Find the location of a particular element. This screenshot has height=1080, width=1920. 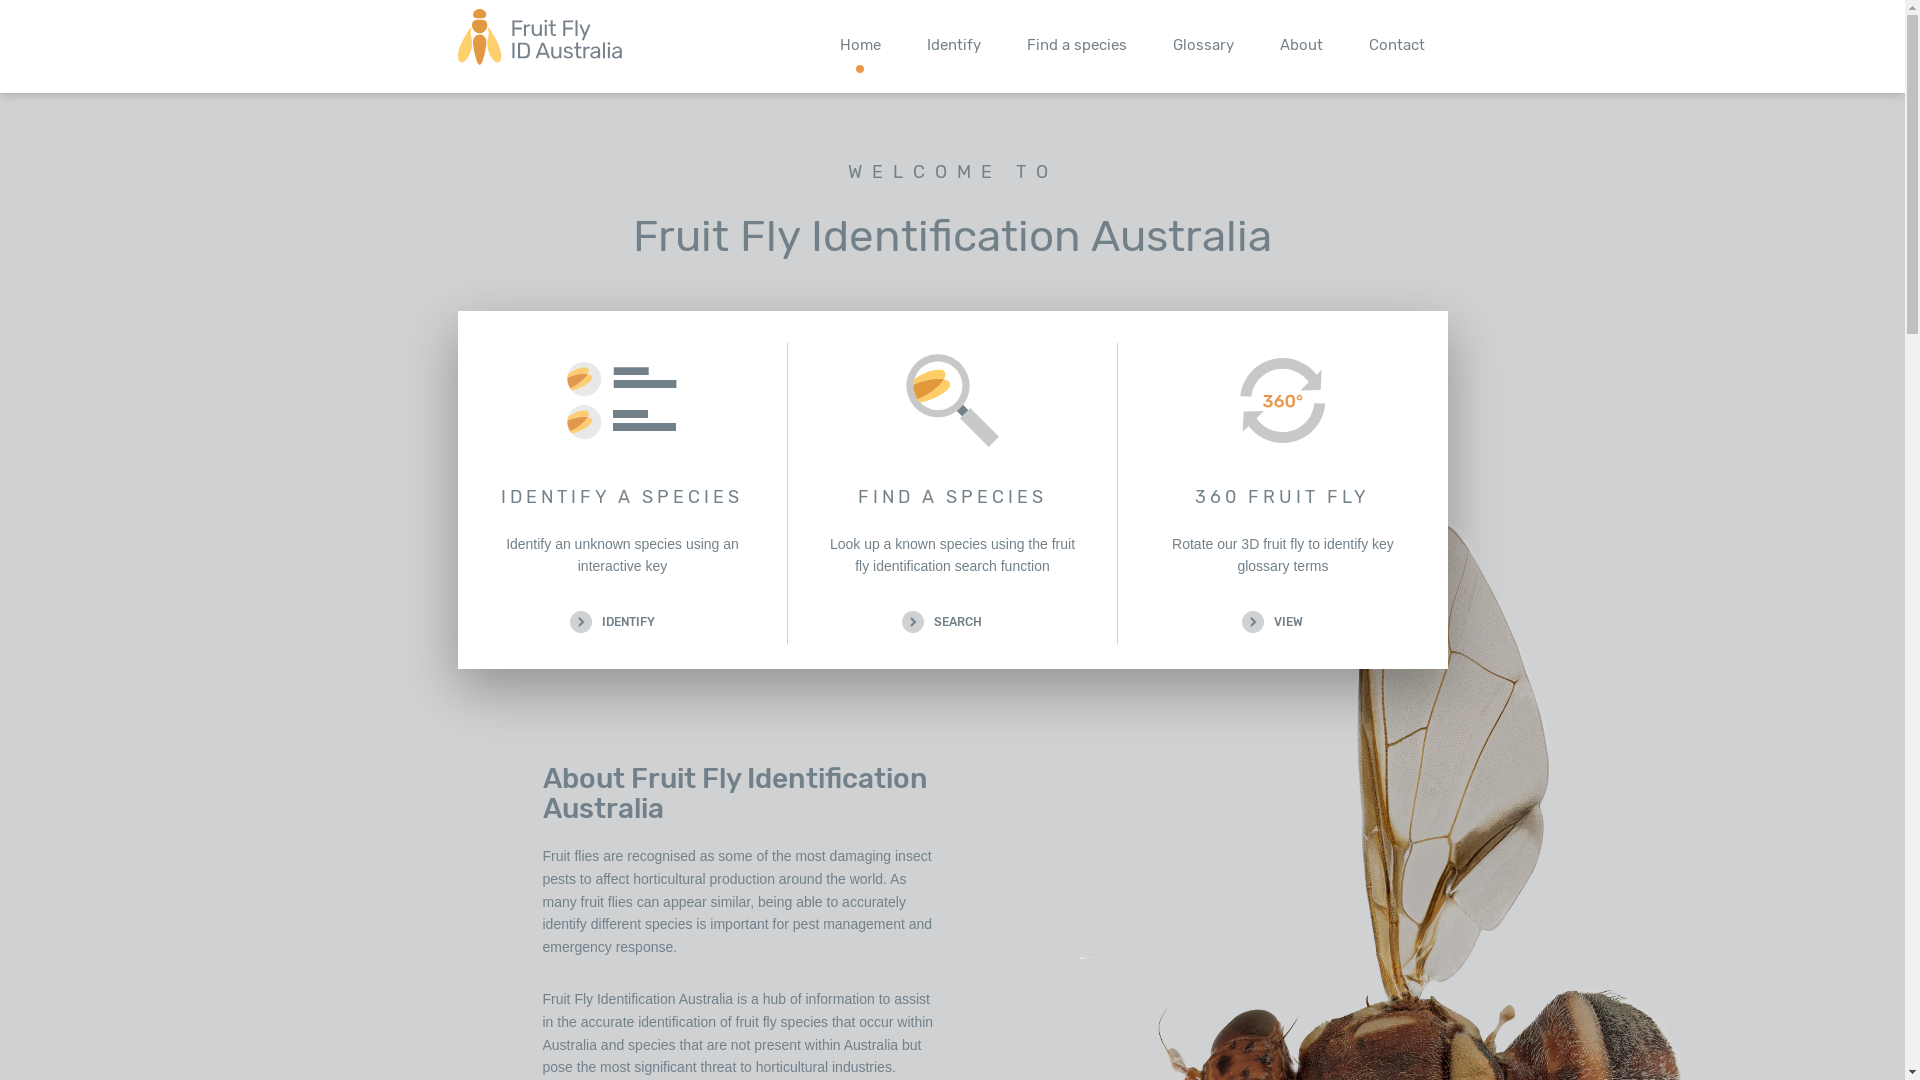

Contact is located at coordinates (1397, 46).